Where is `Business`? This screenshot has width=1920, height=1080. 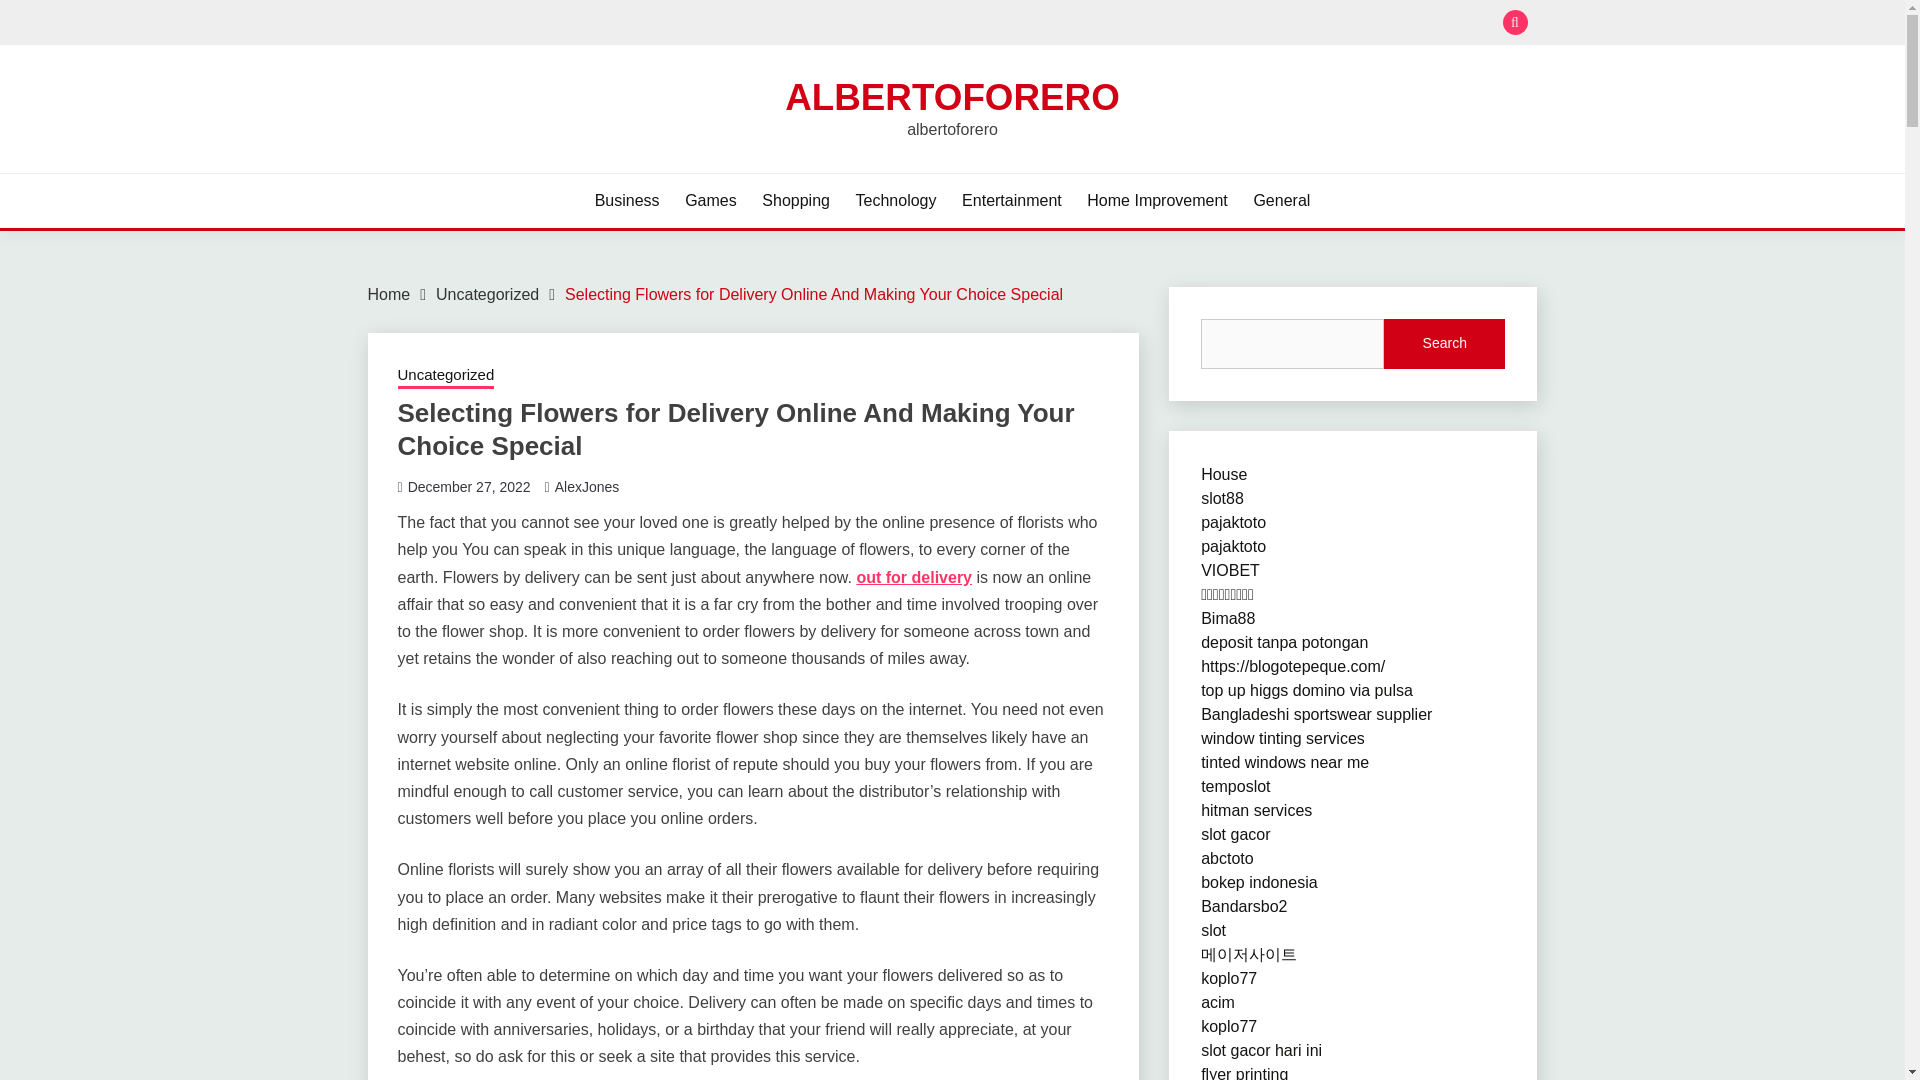 Business is located at coordinates (628, 200).